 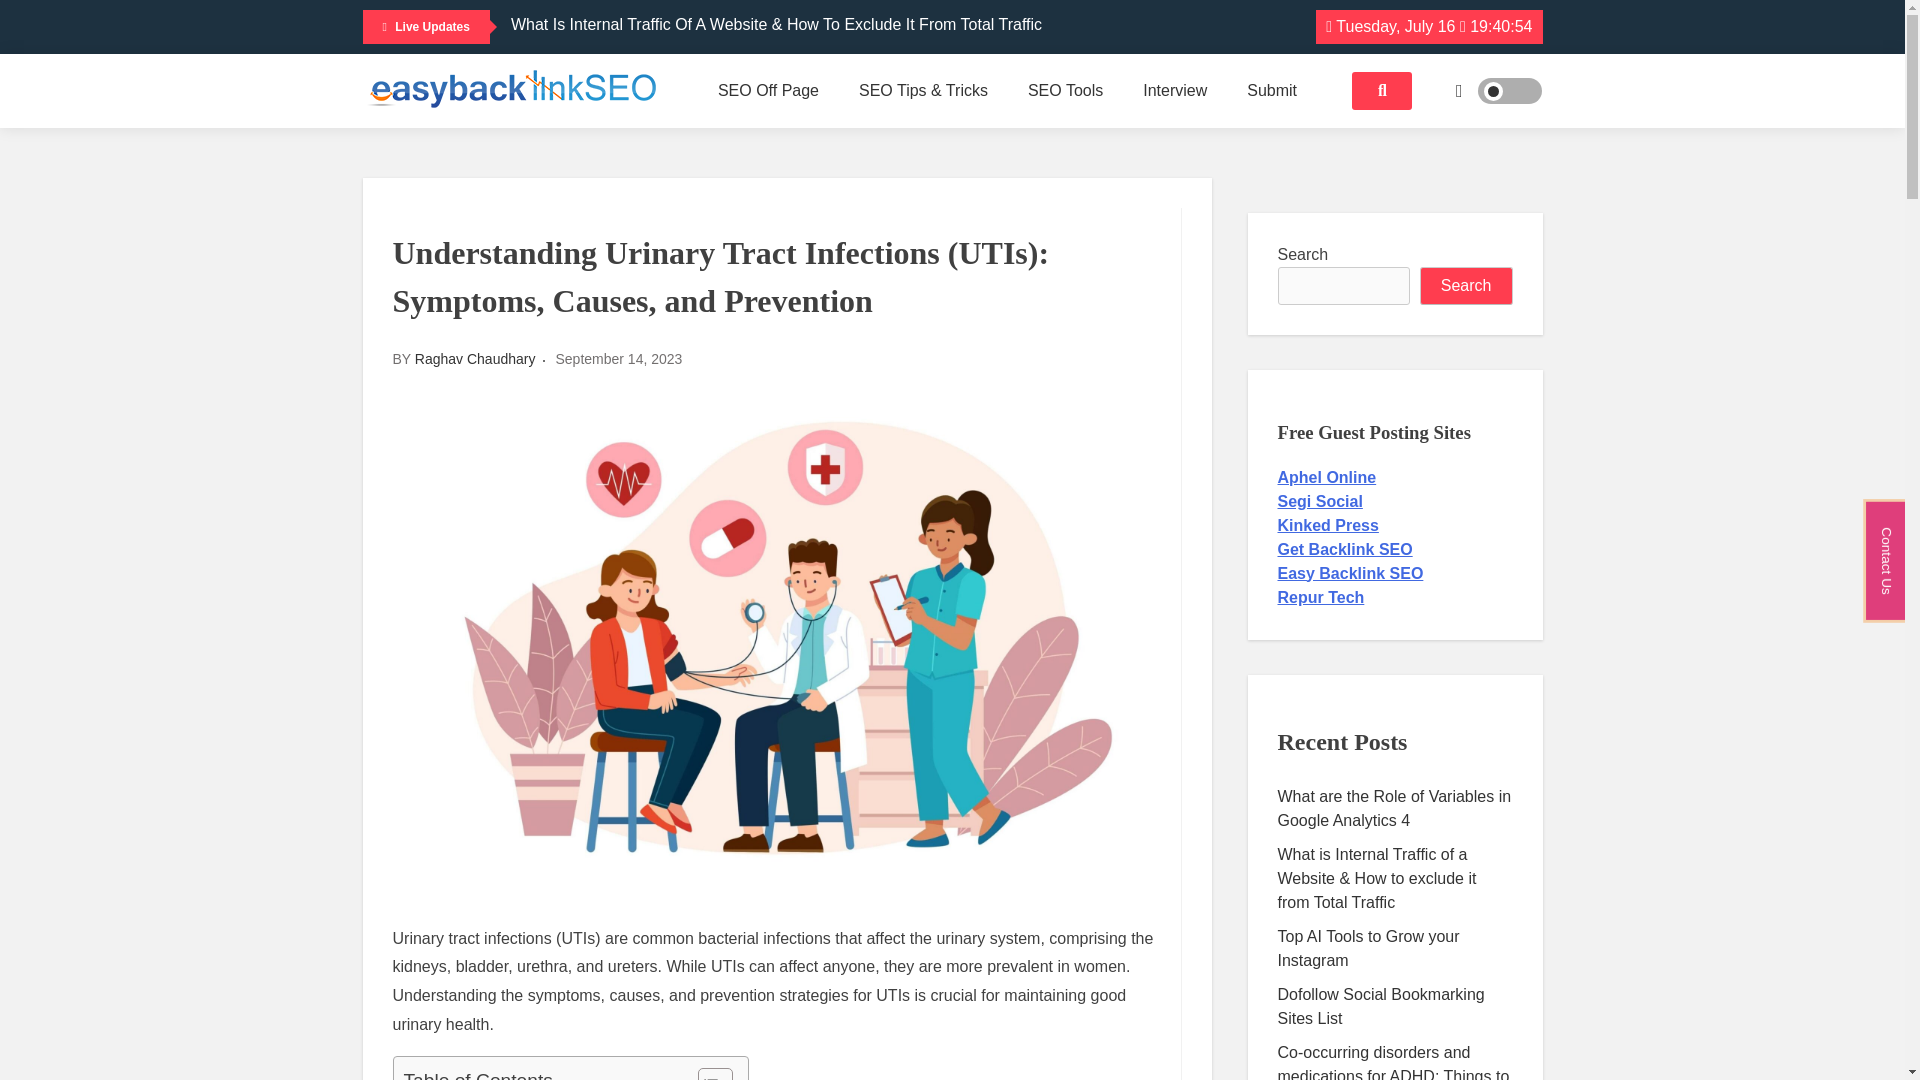 I want to click on SEO Off Page, so click(x=768, y=91).